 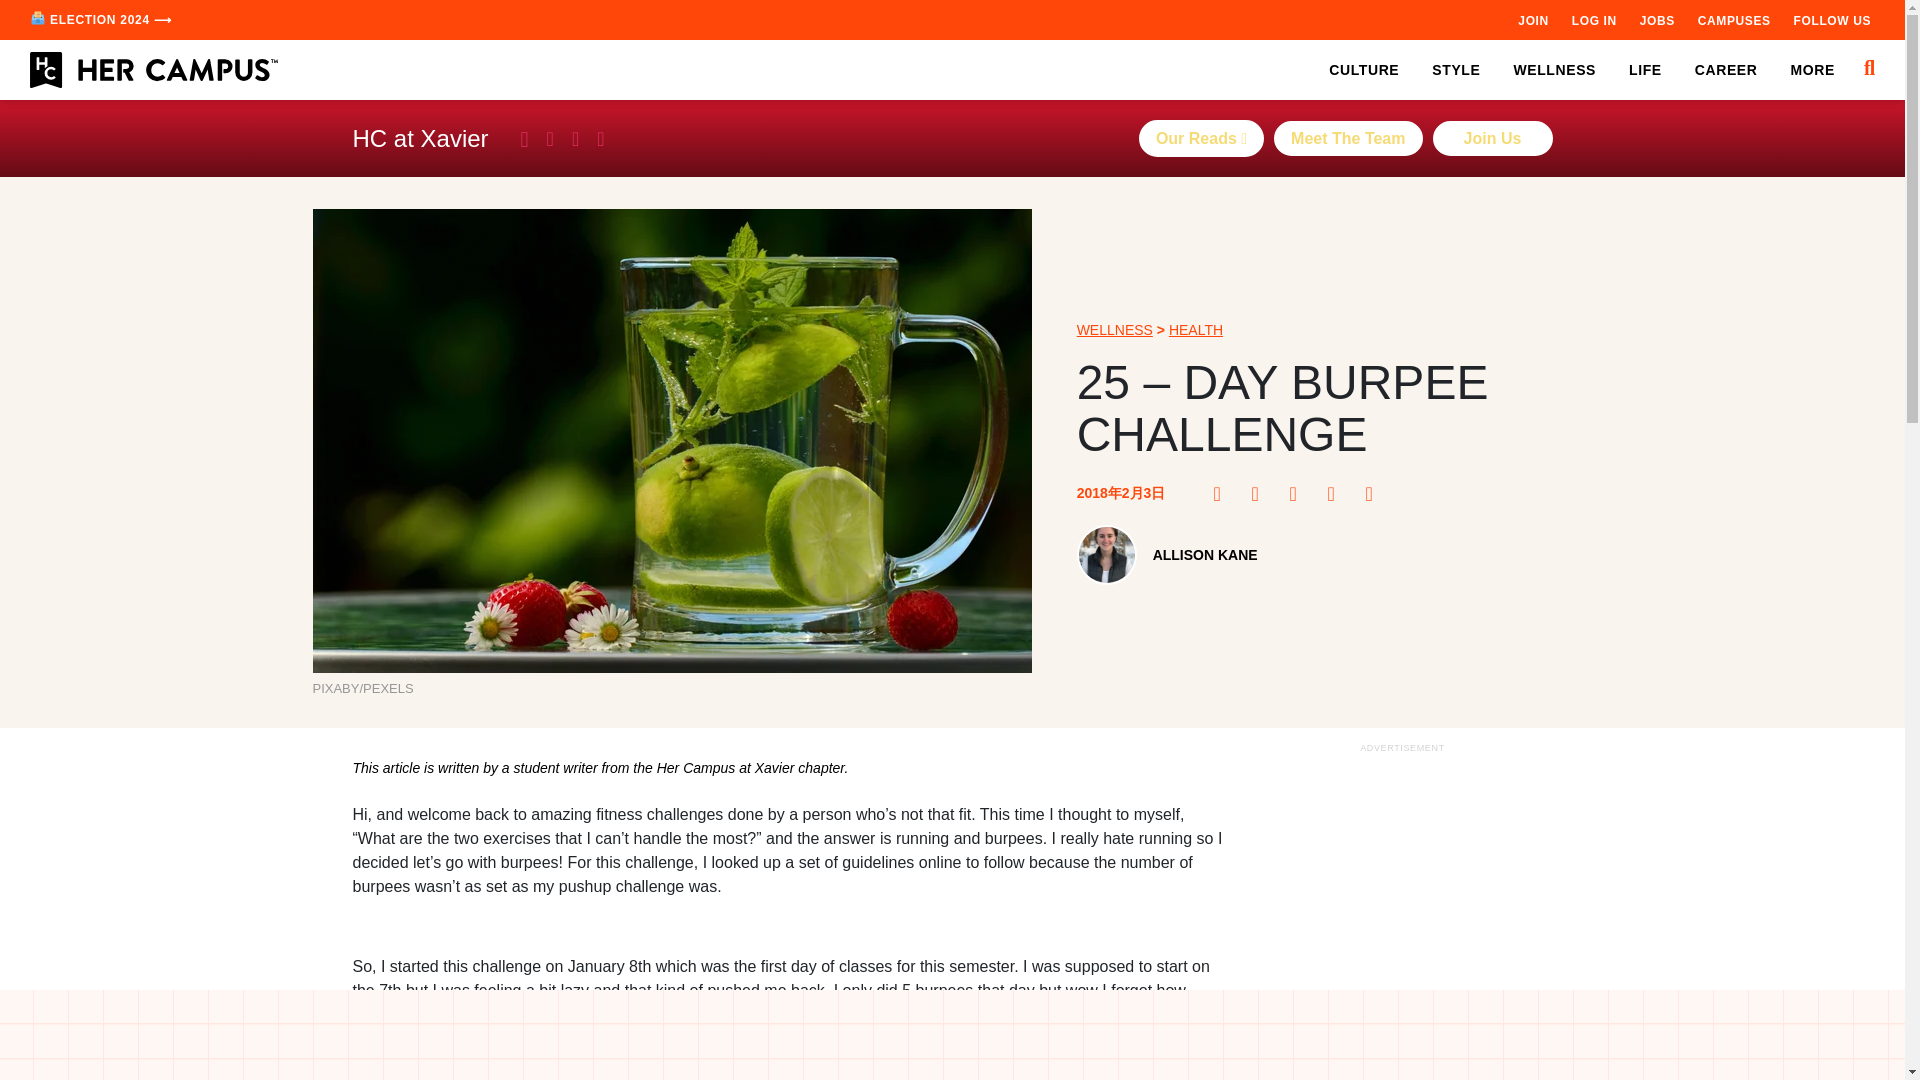 What do you see at coordinates (1298, 494) in the screenshot?
I see `Twitter` at bounding box center [1298, 494].